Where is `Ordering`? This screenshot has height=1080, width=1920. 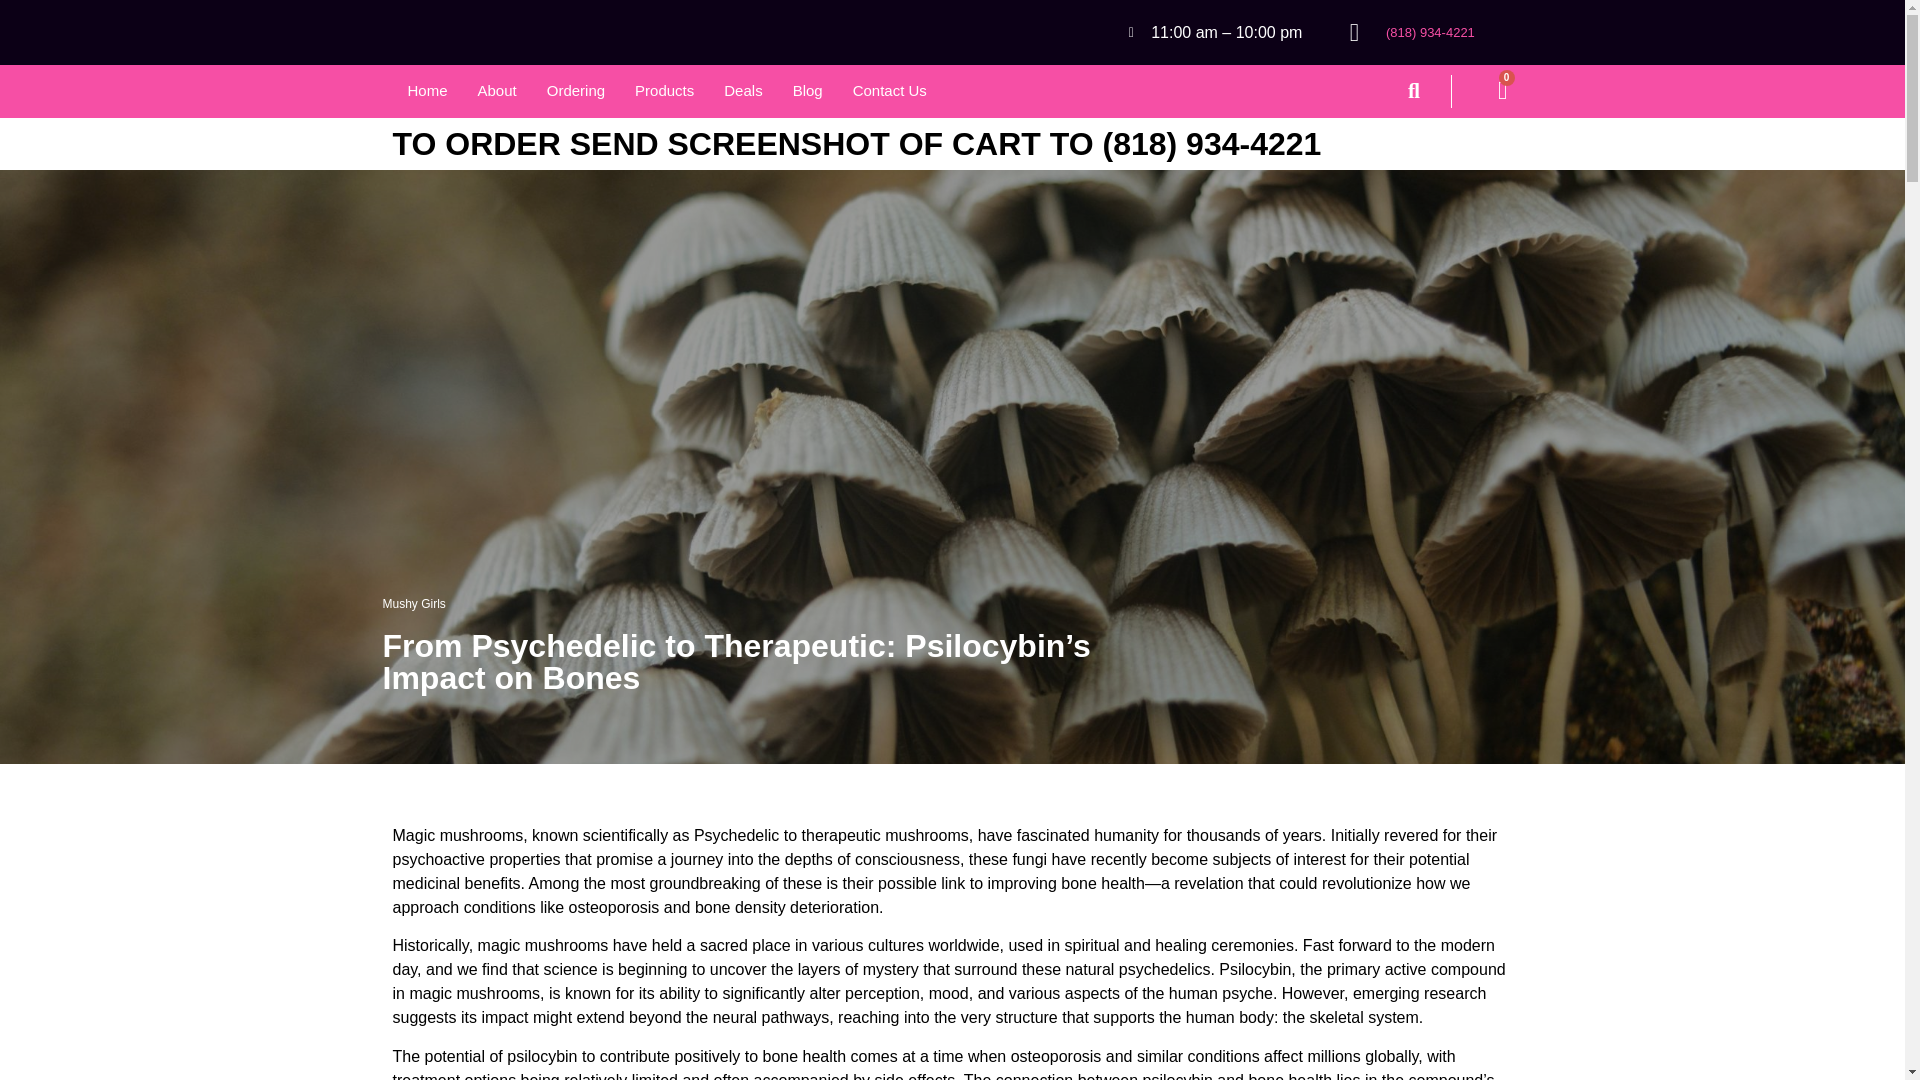
Ordering is located at coordinates (576, 92).